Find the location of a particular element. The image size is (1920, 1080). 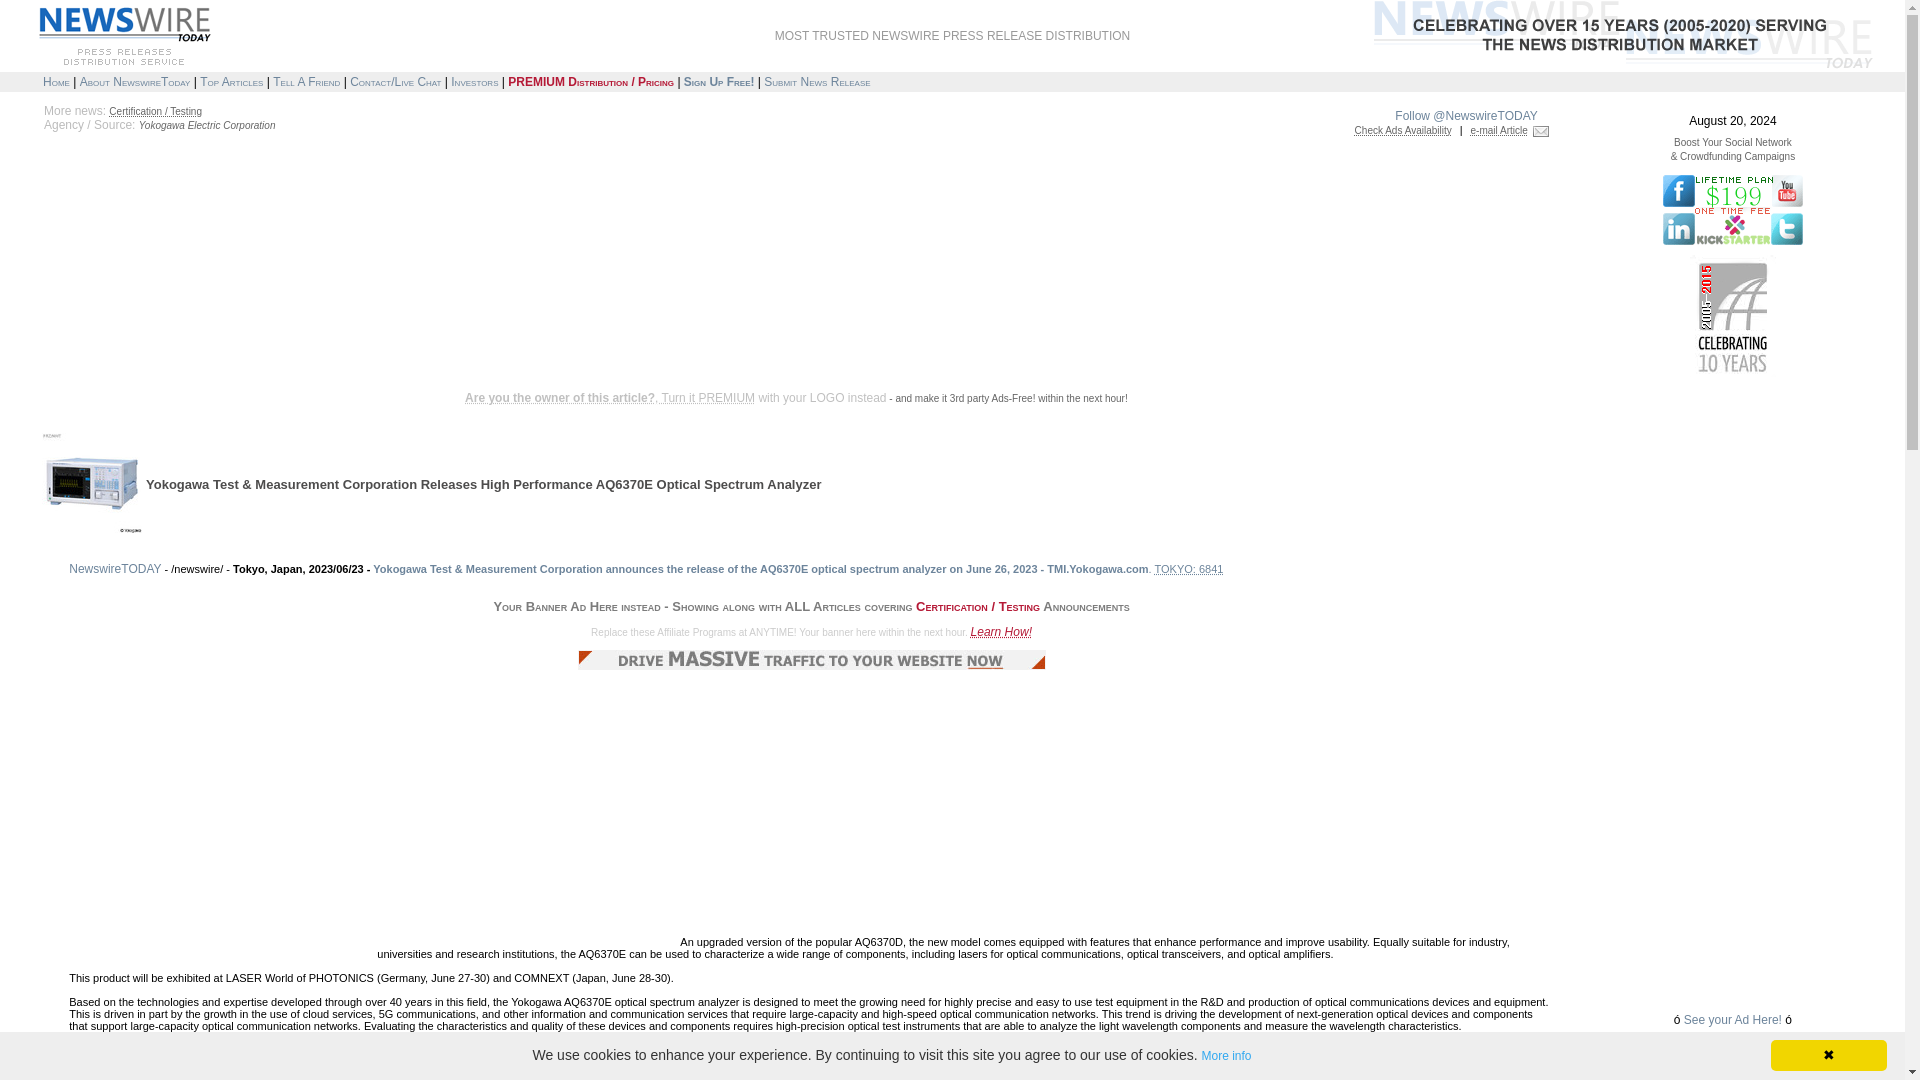

Sign Up Free! is located at coordinates (718, 81).